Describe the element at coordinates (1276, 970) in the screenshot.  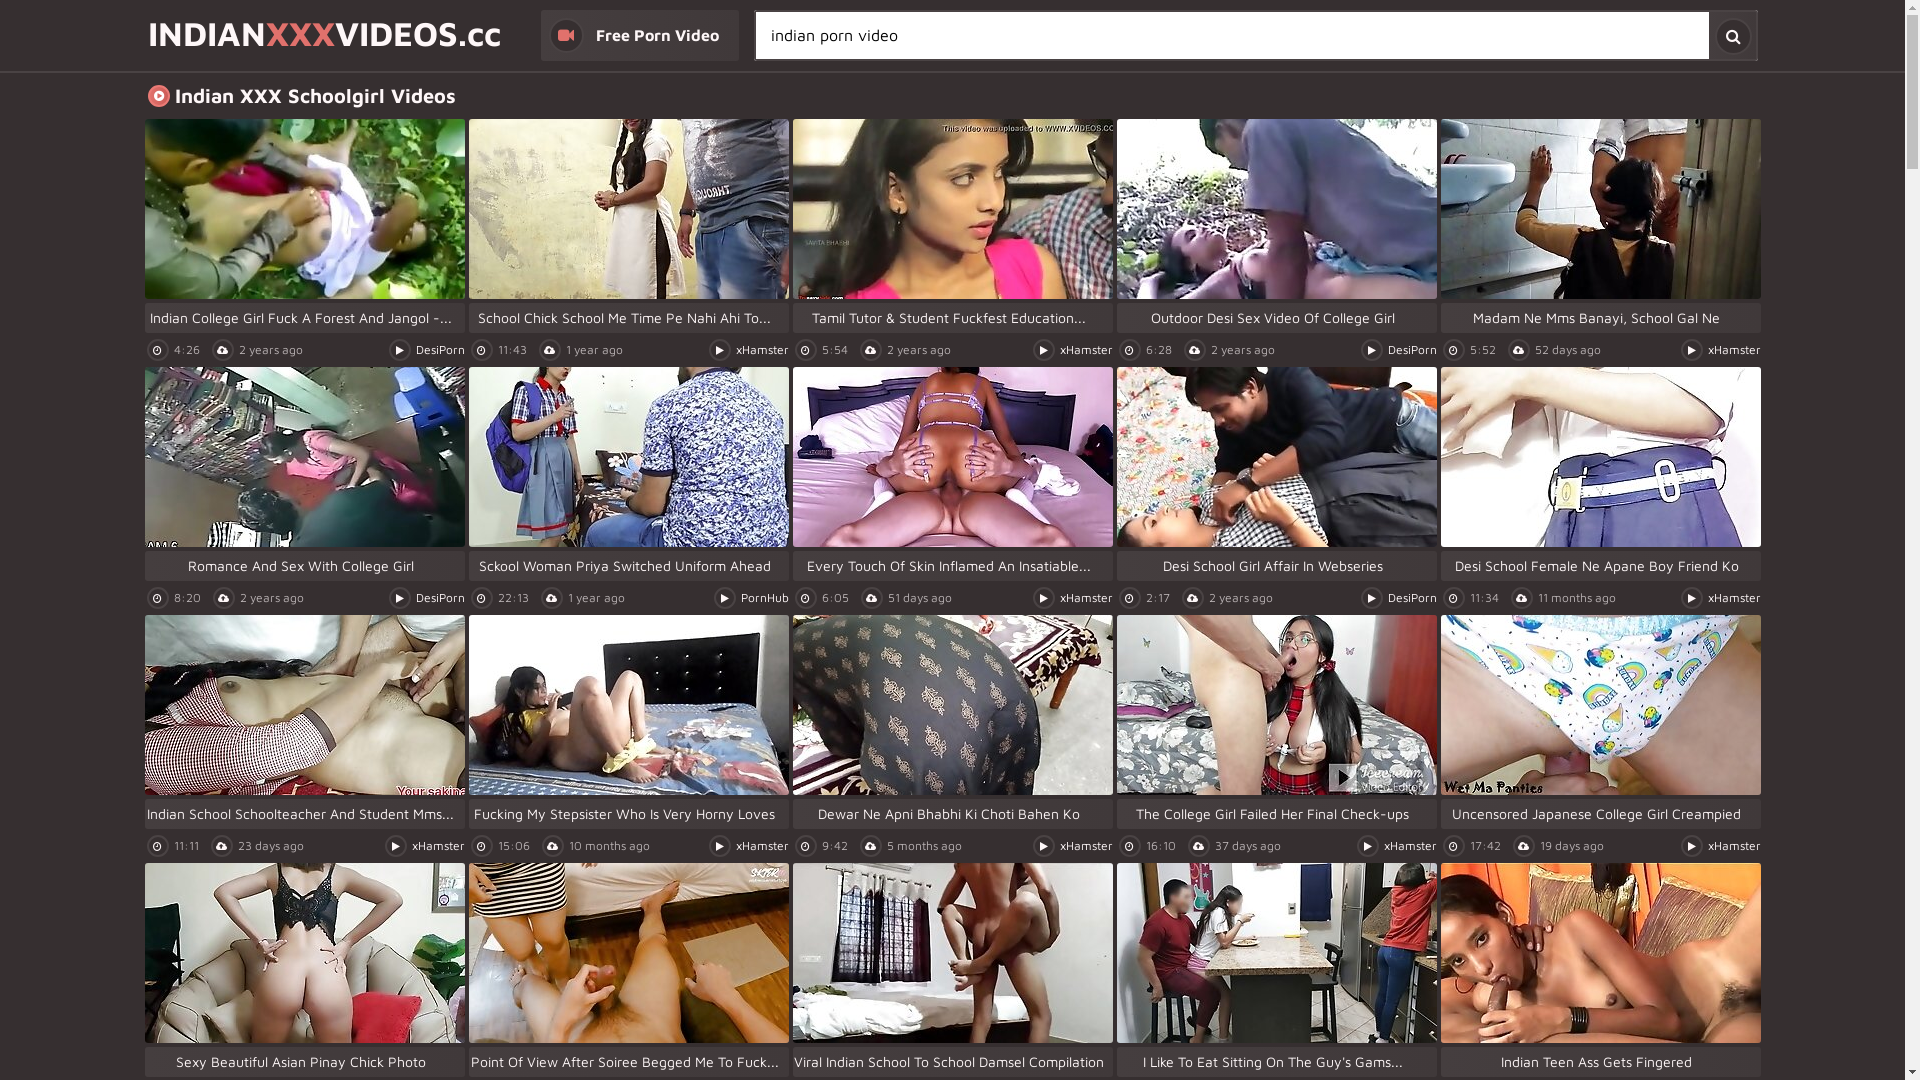
I see `I Like To Eat Sitting On The Guy's Gams...` at that location.